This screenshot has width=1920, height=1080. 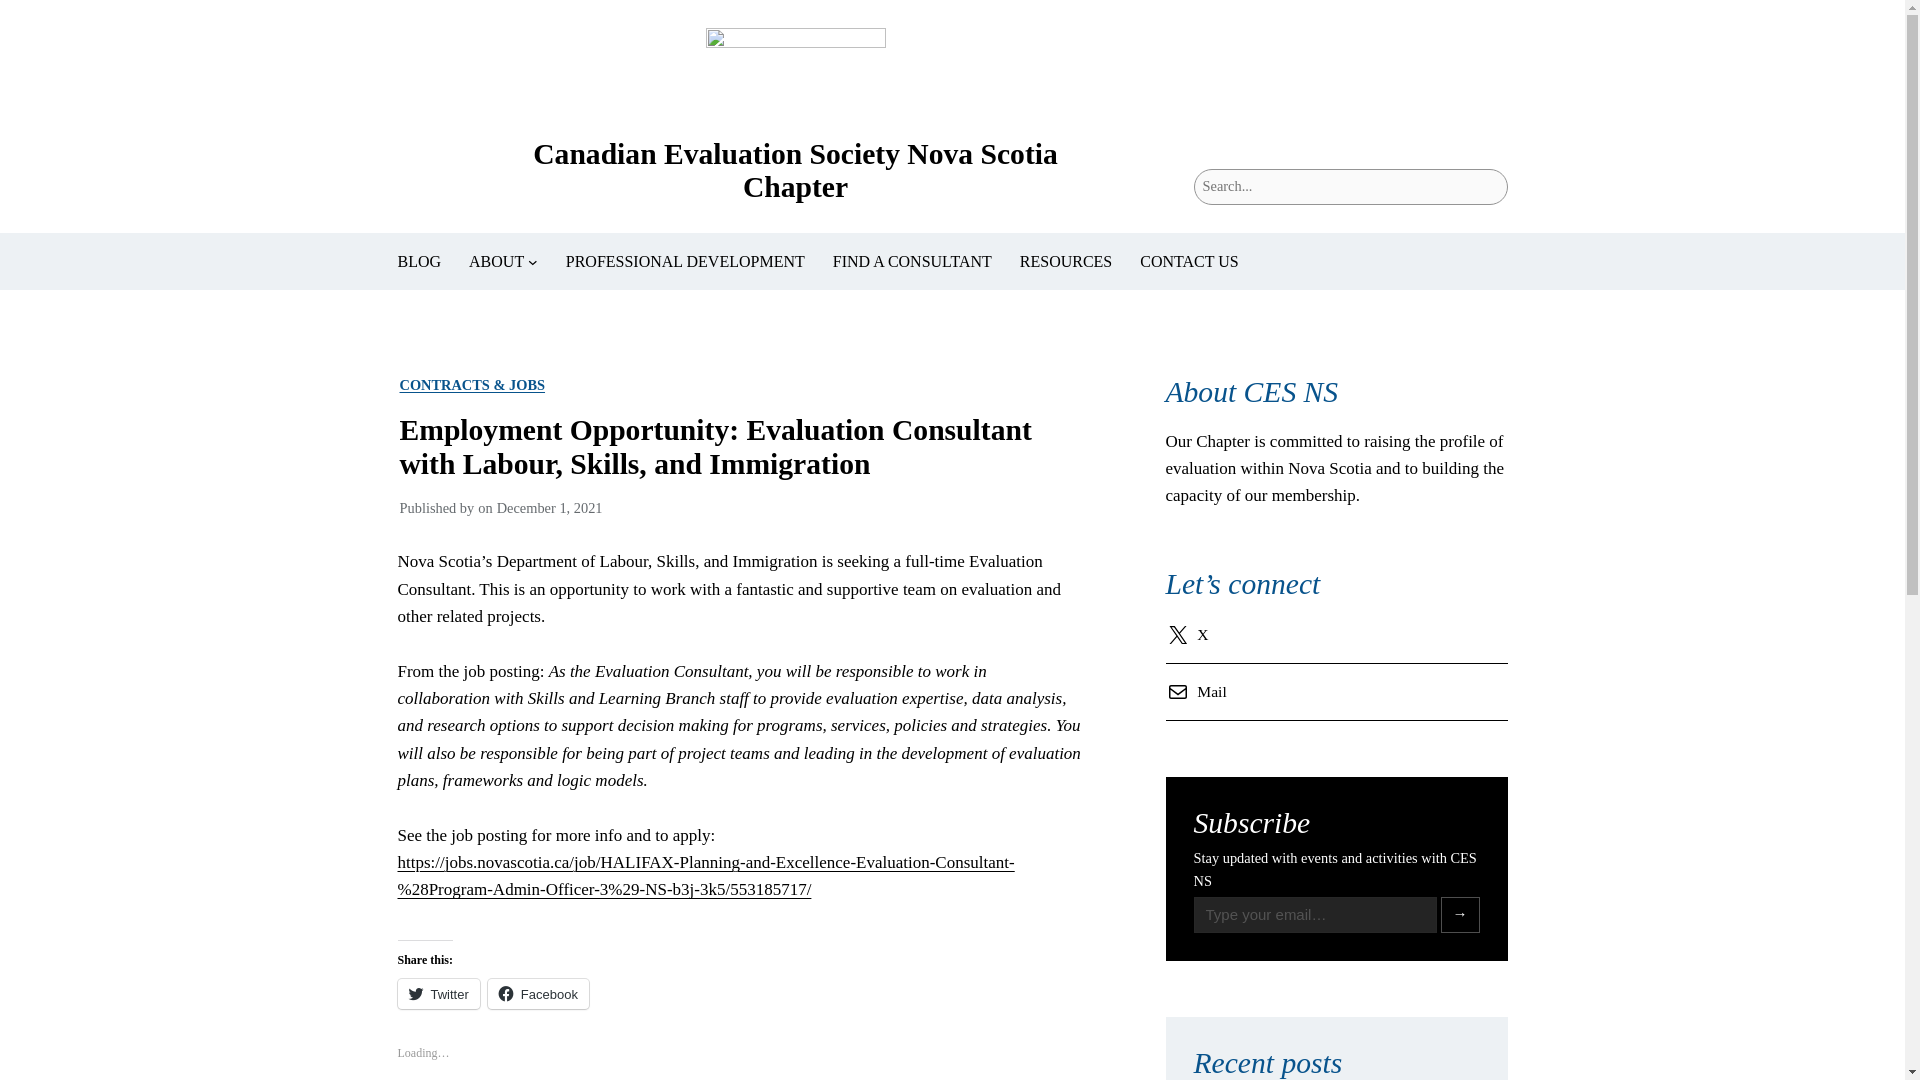 I want to click on PROFESSIONAL DEVELOPMENT, so click(x=685, y=262).